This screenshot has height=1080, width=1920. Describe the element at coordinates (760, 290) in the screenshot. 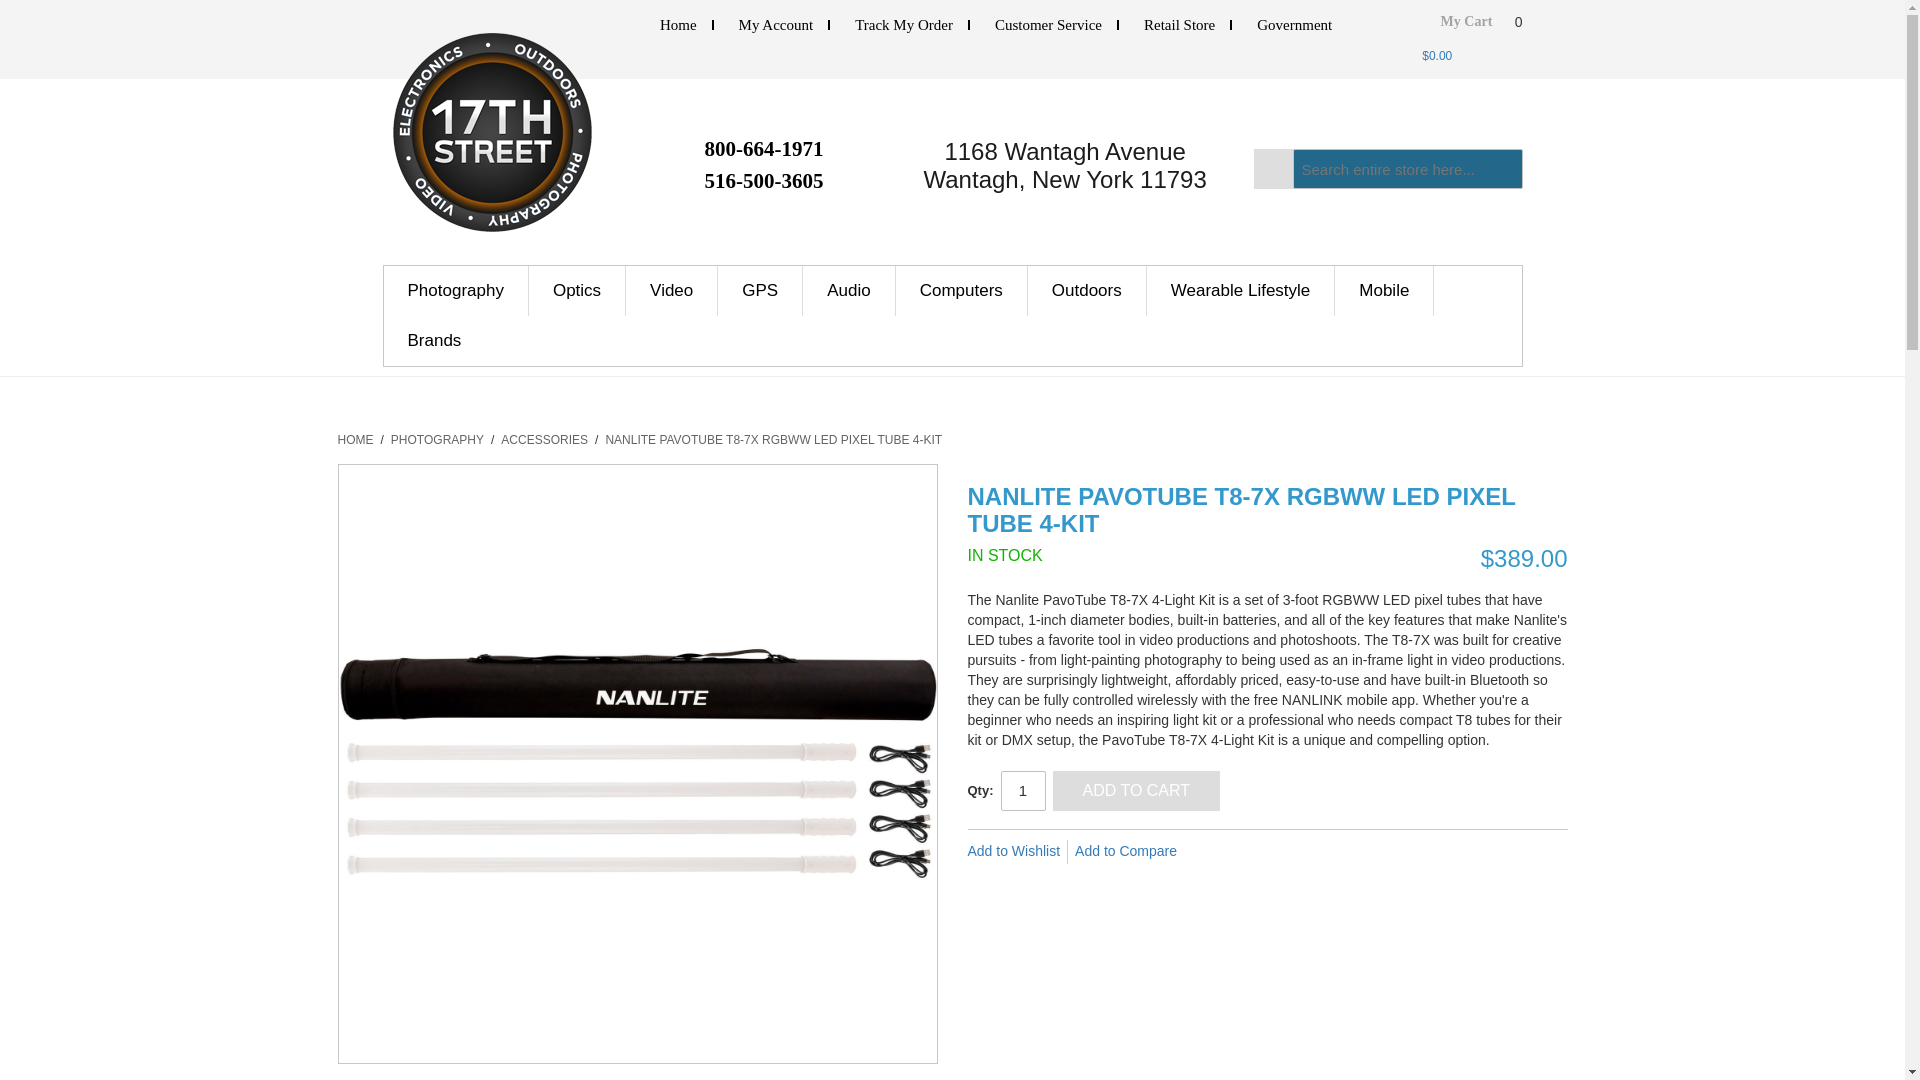

I see `GPS` at that location.